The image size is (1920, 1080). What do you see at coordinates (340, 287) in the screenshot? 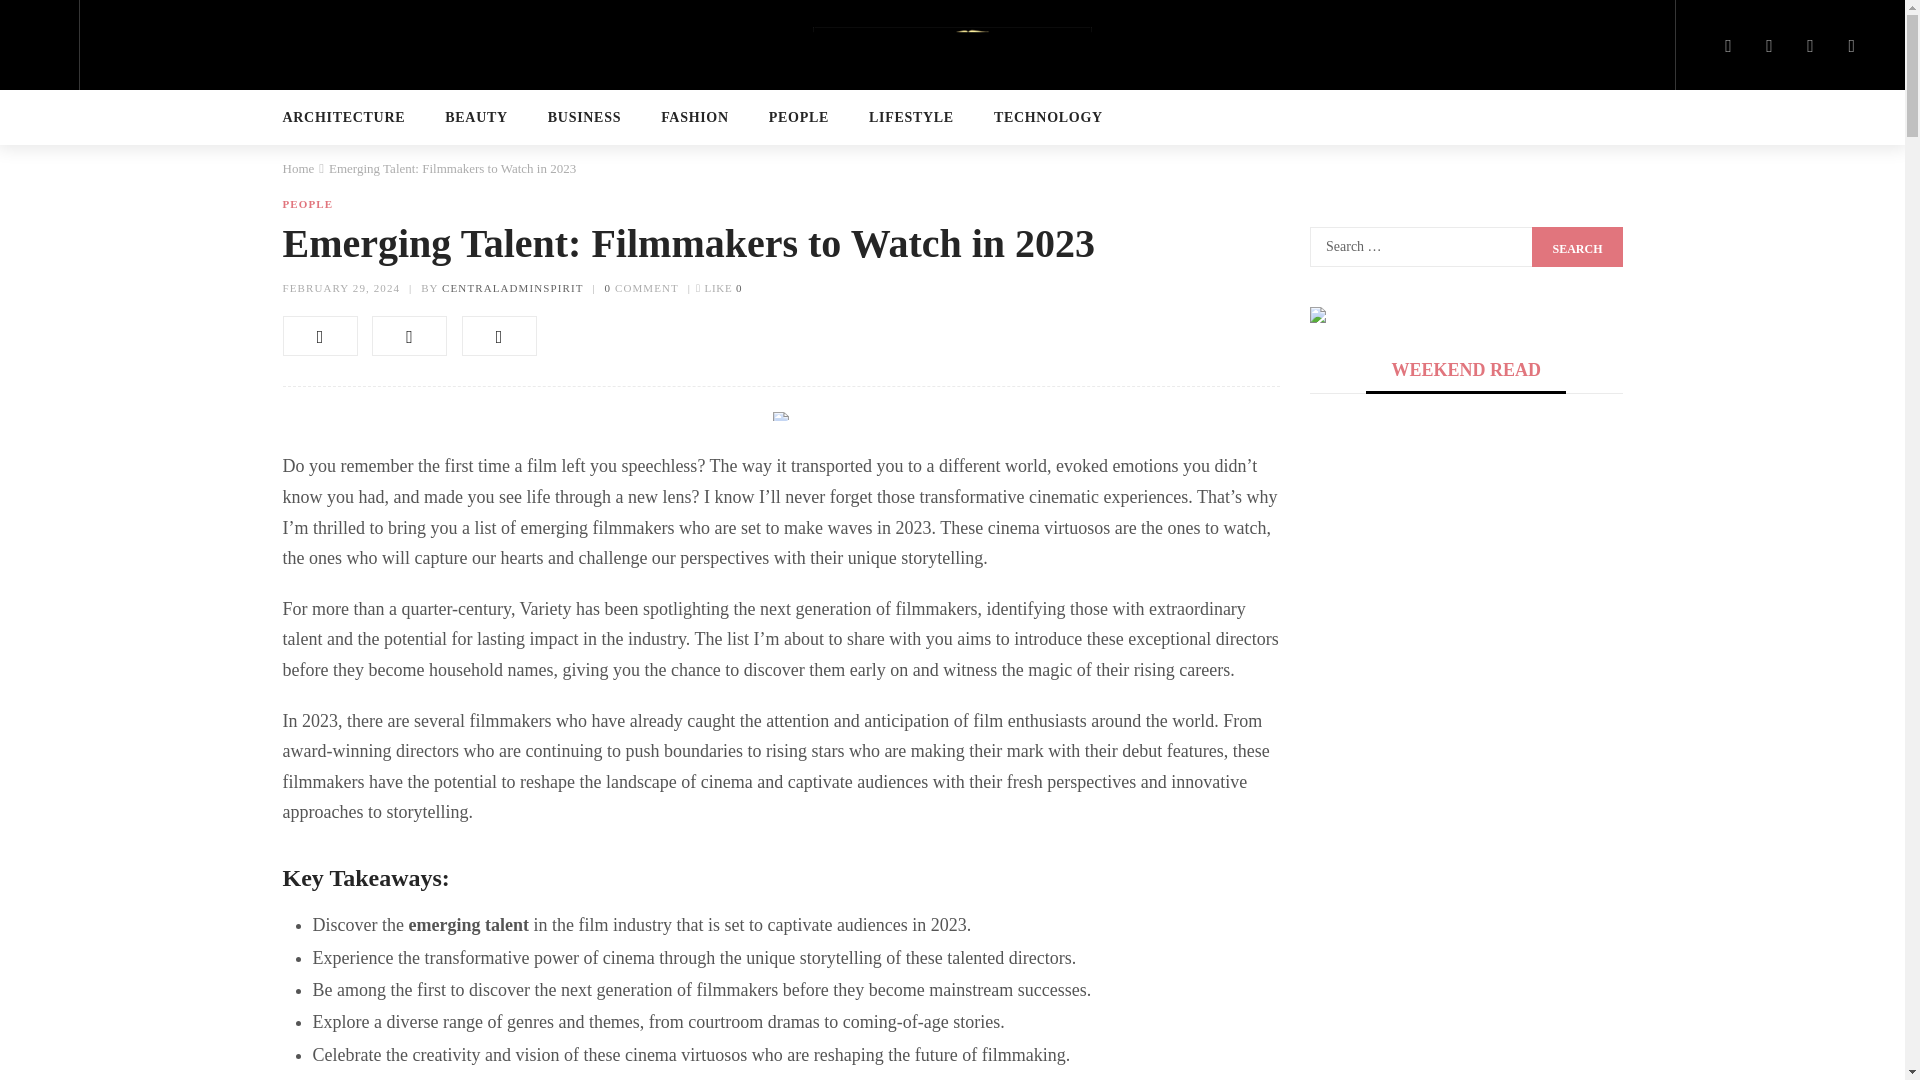
I see `FEBRUARY 29, 2024` at bounding box center [340, 287].